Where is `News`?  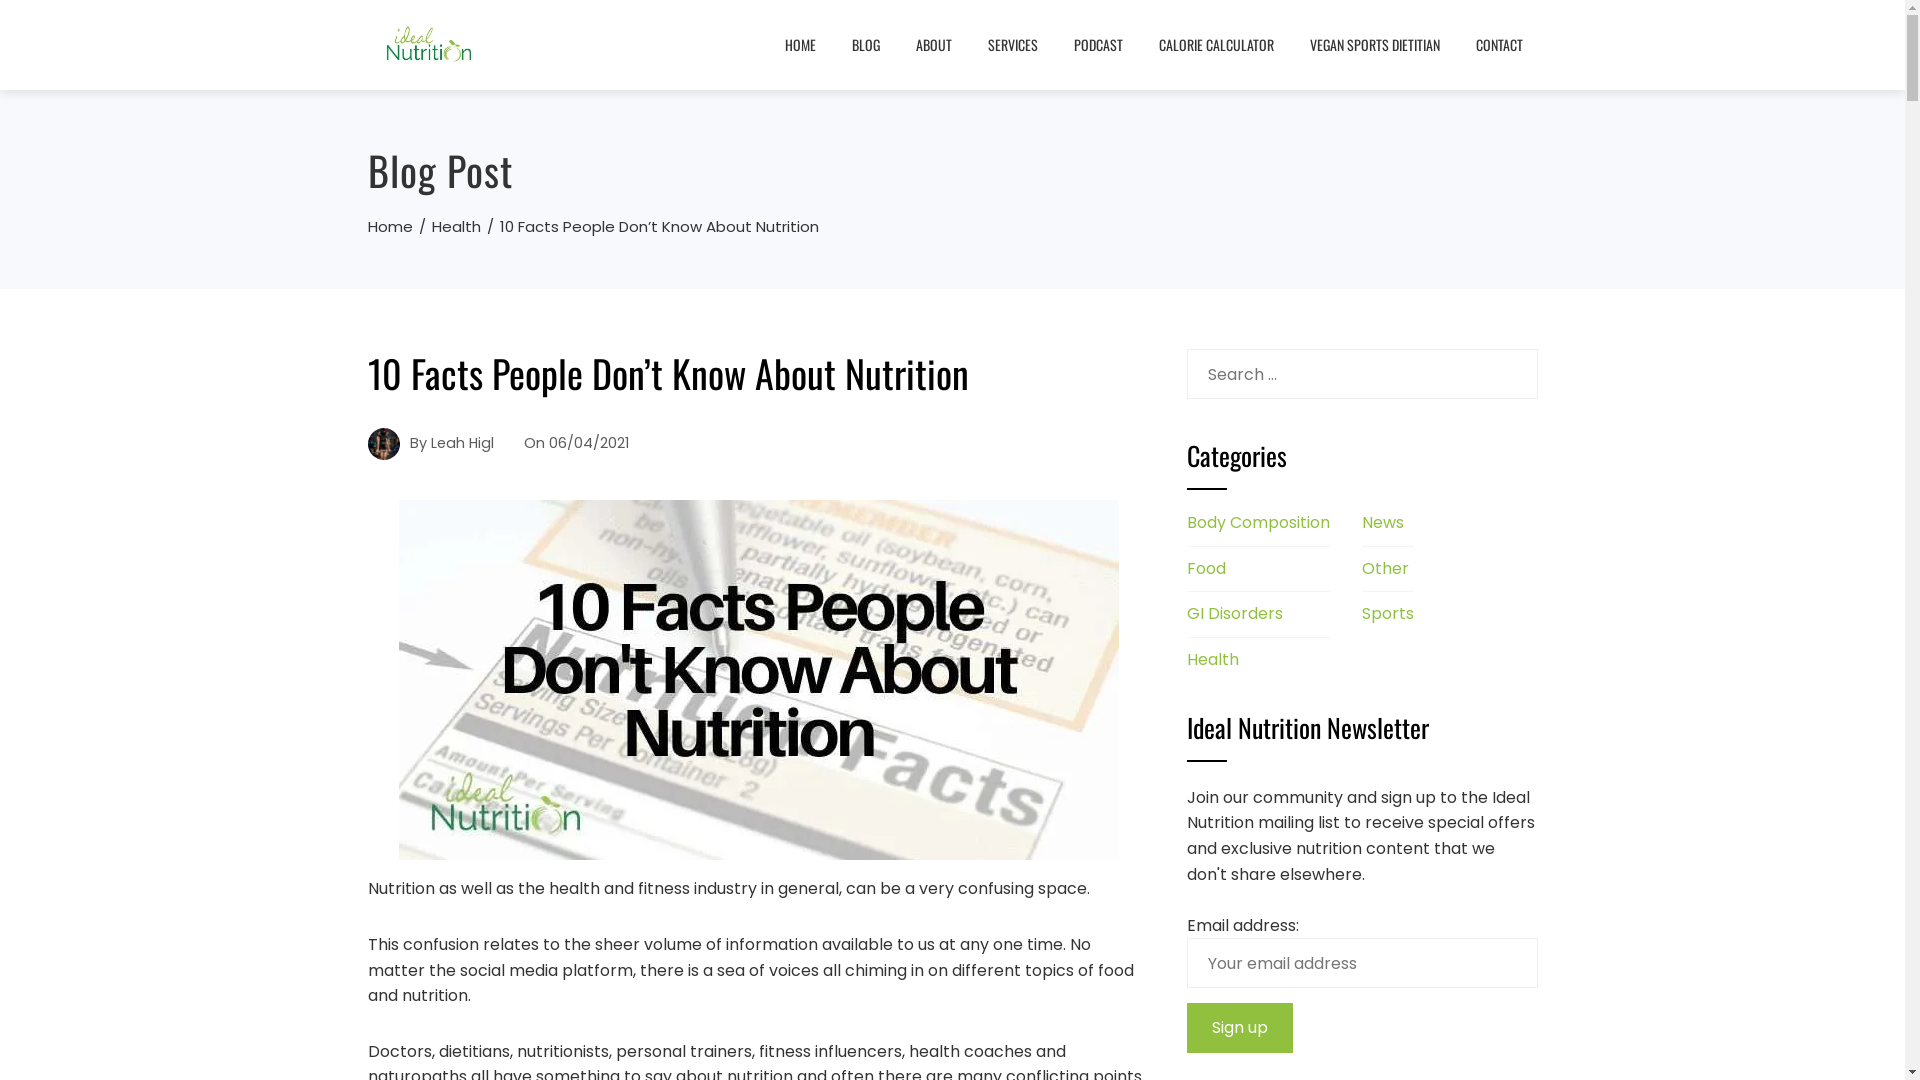
News is located at coordinates (1383, 522).